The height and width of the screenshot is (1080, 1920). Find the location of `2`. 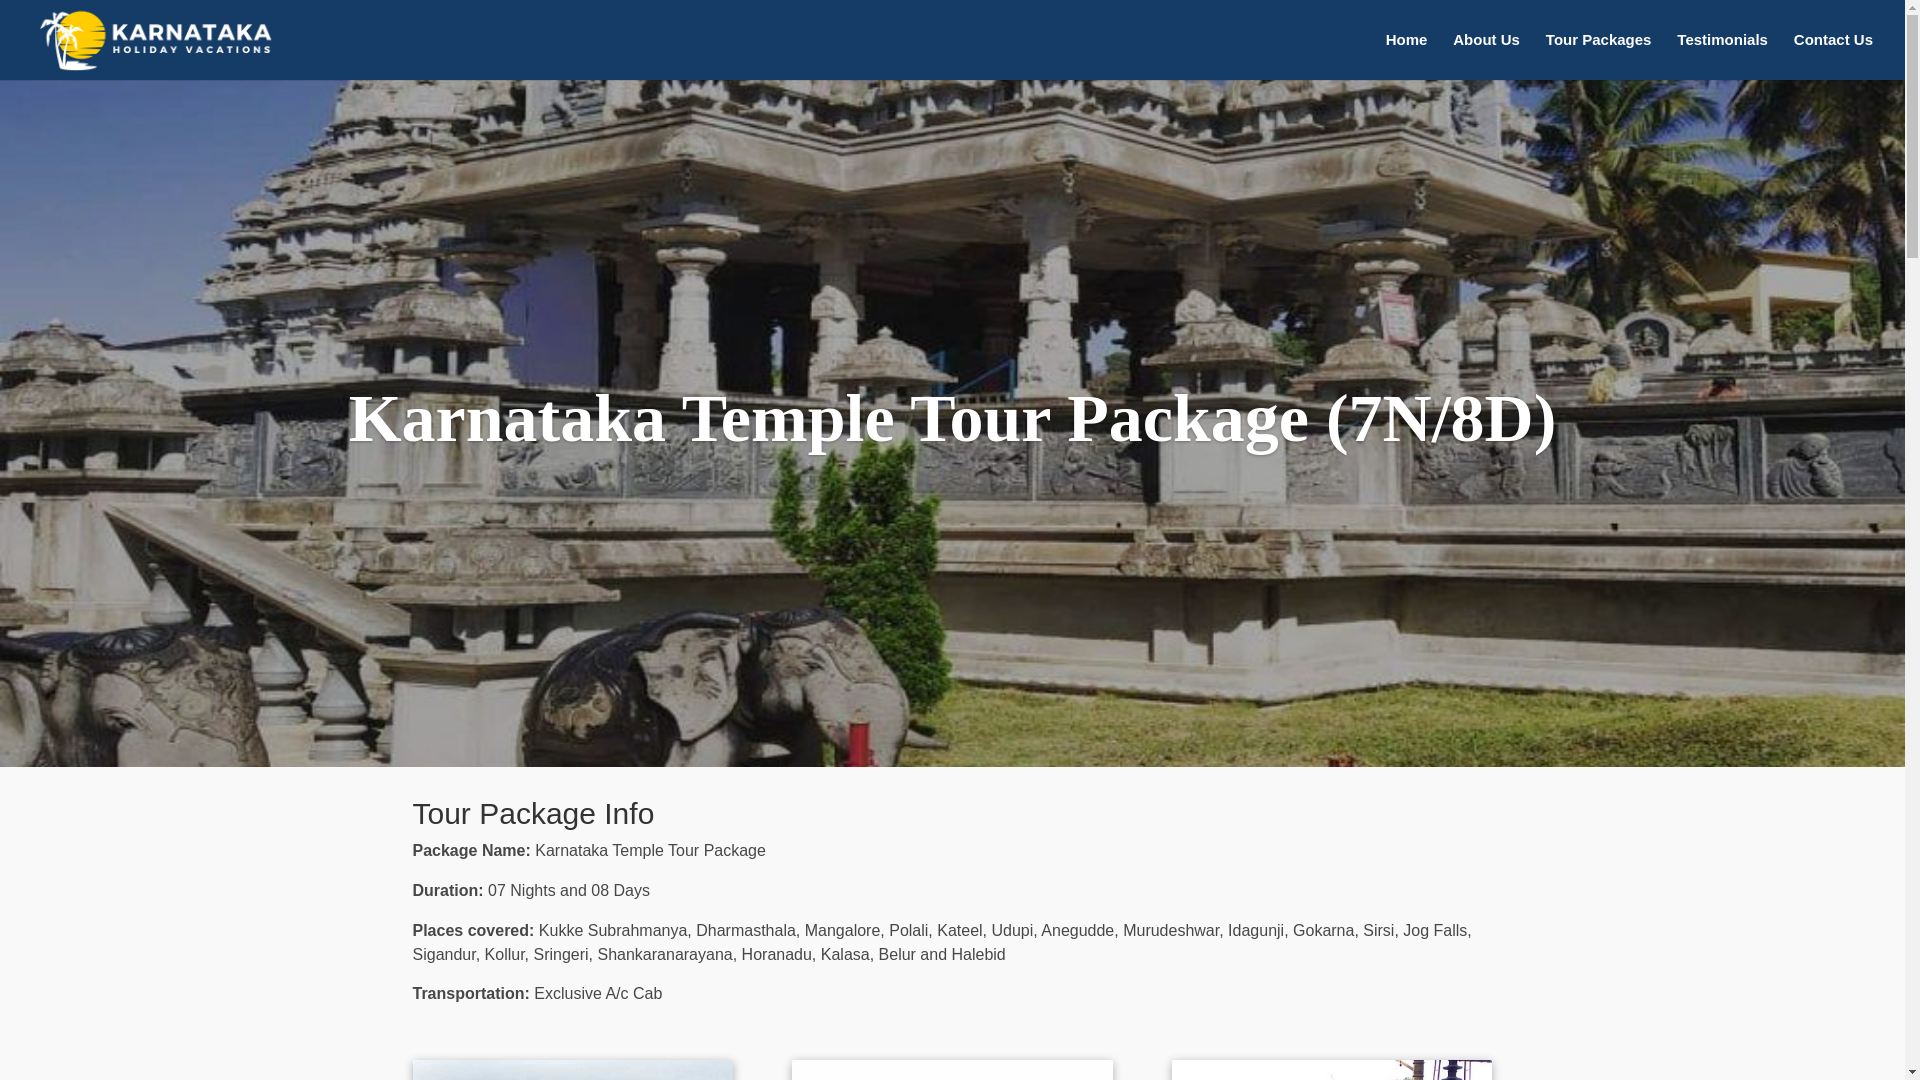

2 is located at coordinates (951, 1070).